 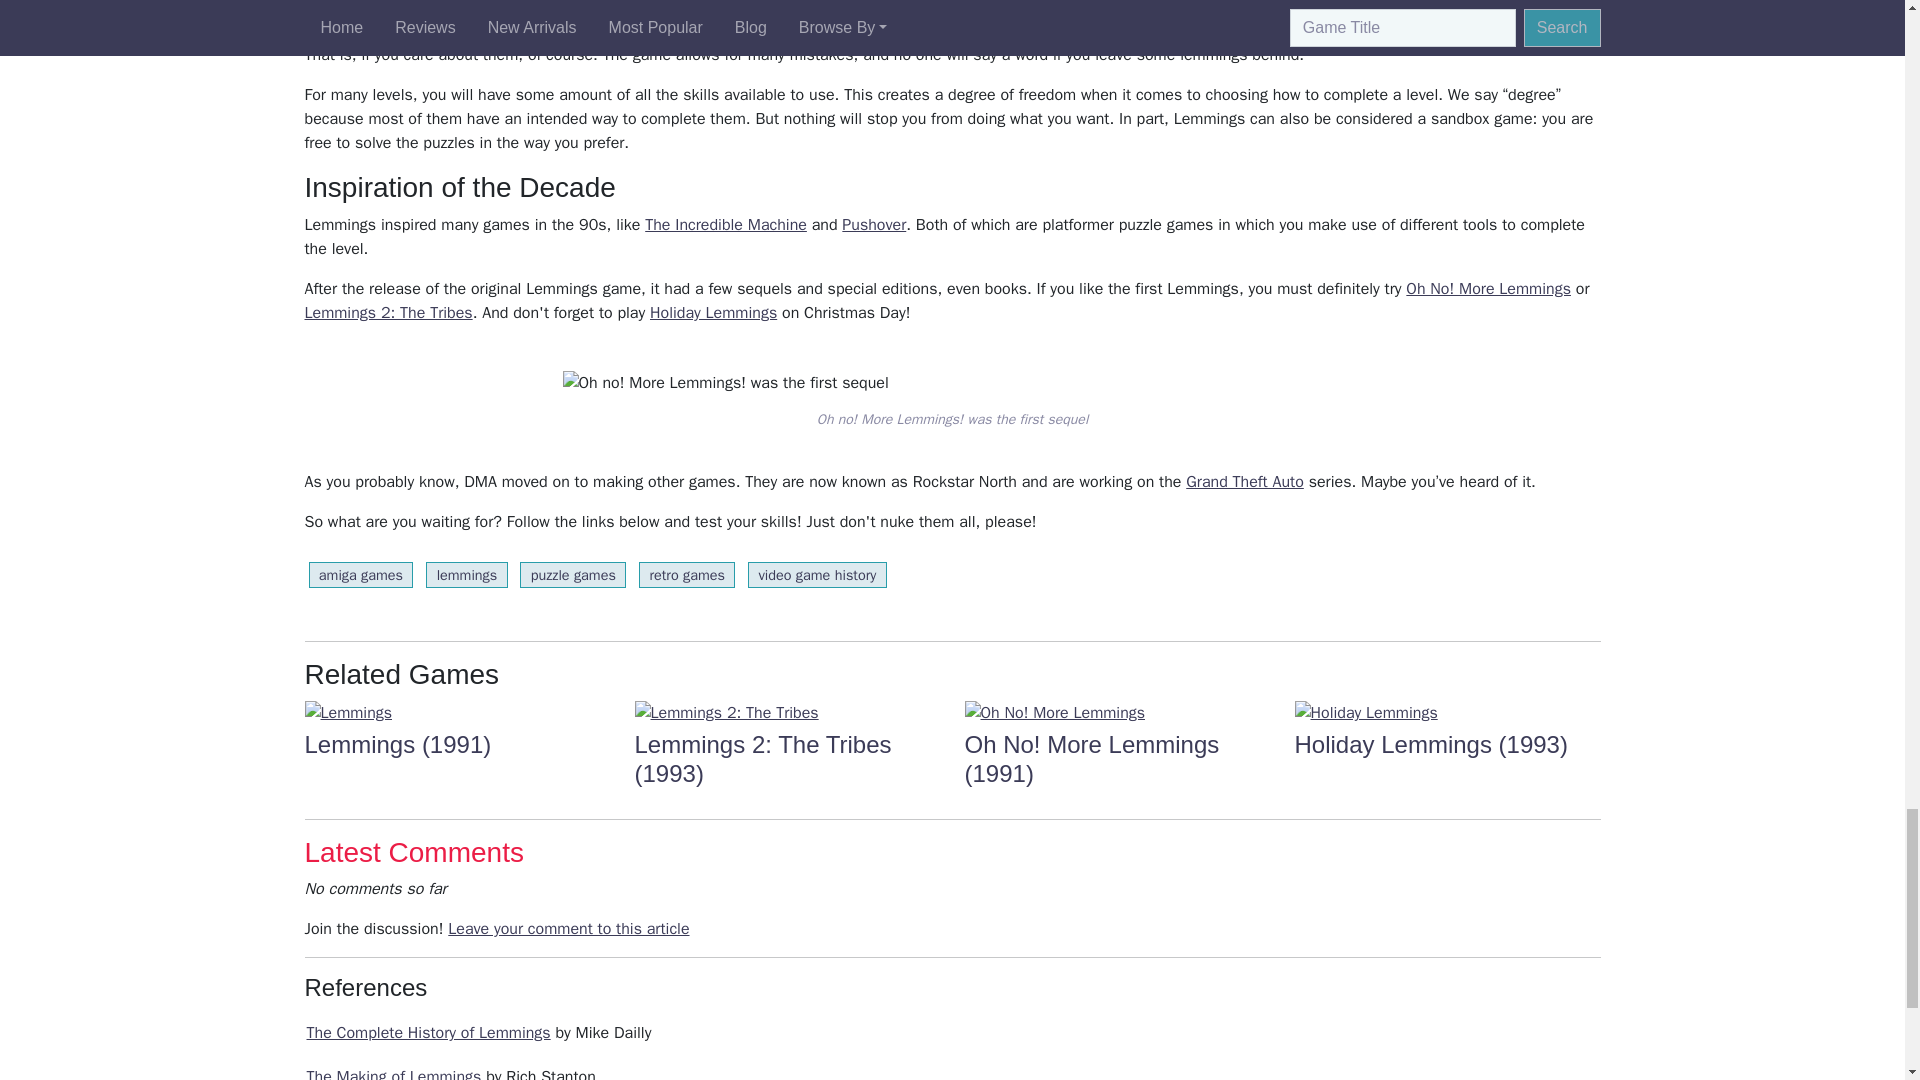 What do you see at coordinates (714, 312) in the screenshot?
I see `Holiday Lemmings` at bounding box center [714, 312].